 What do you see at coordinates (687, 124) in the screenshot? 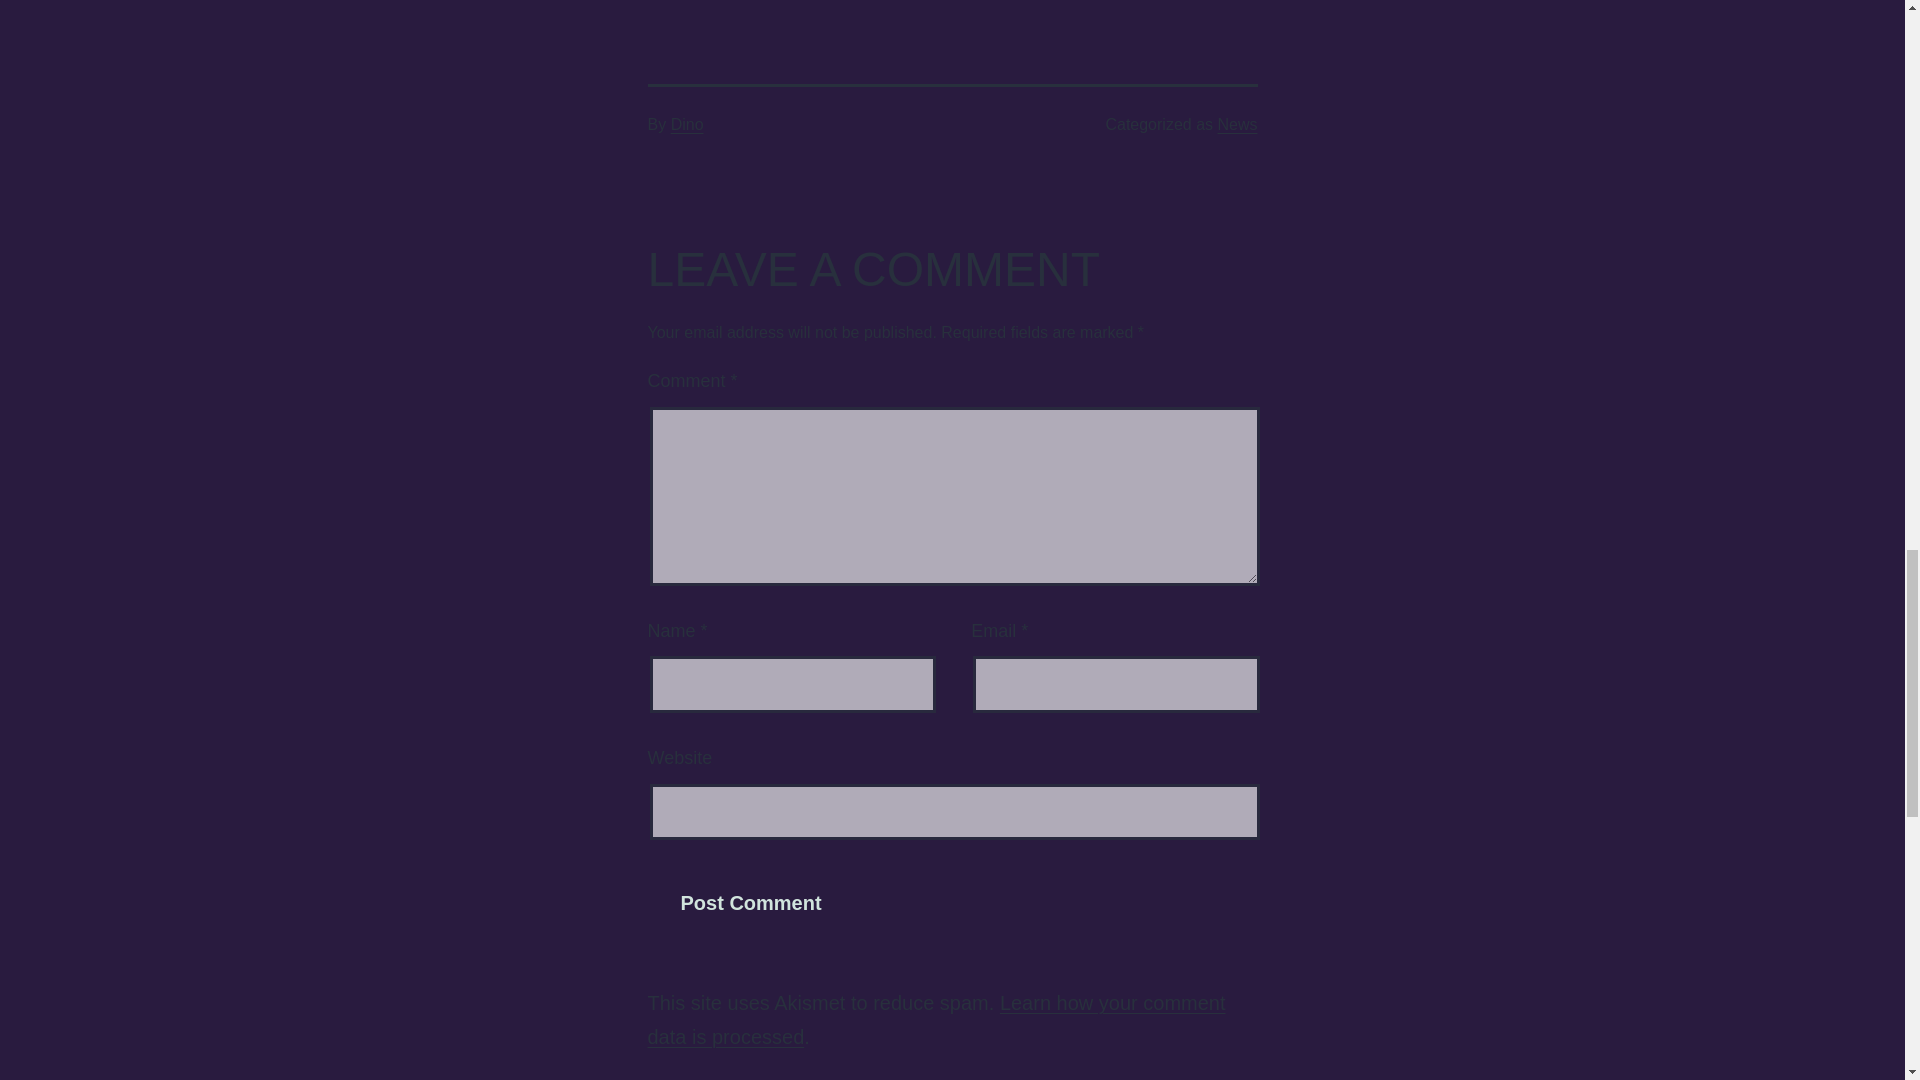
I see `Dino` at bounding box center [687, 124].